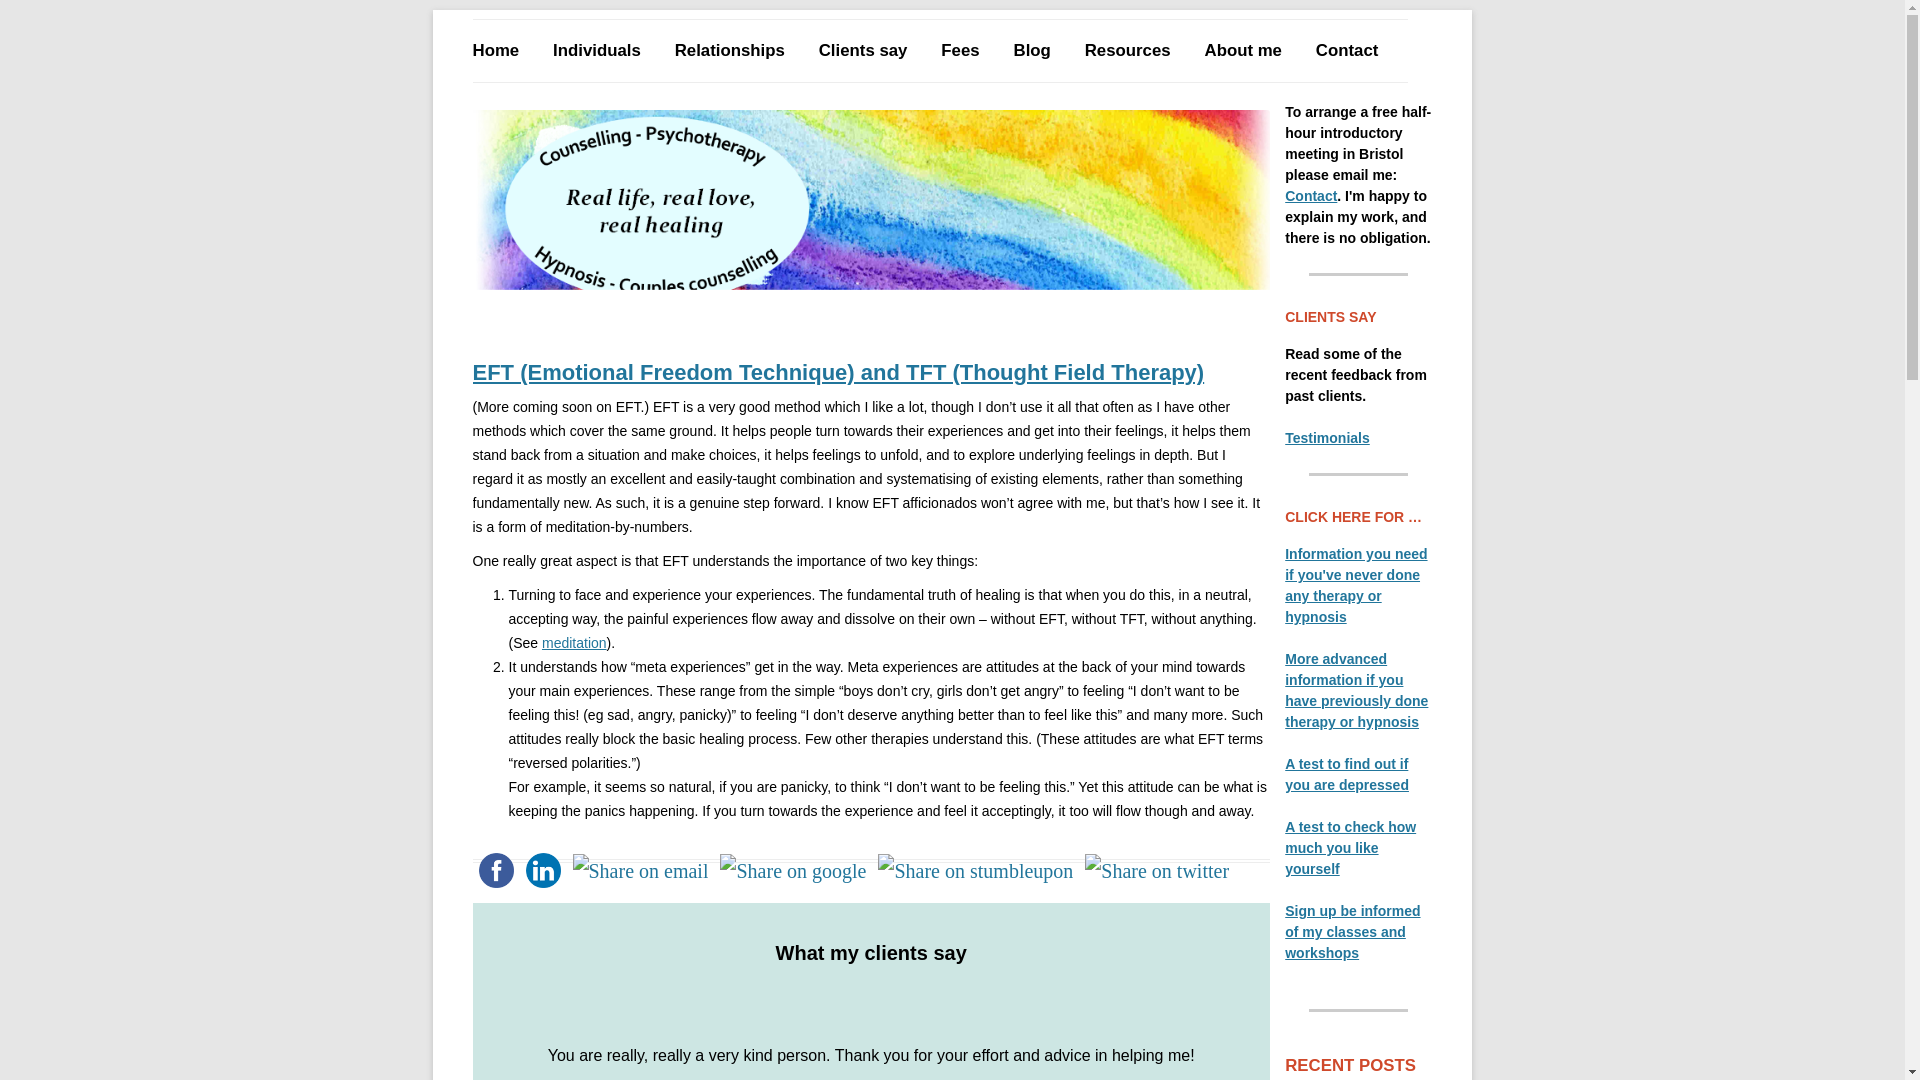 The image size is (1920, 1080). I want to click on stumbleupon, so click(975, 870).